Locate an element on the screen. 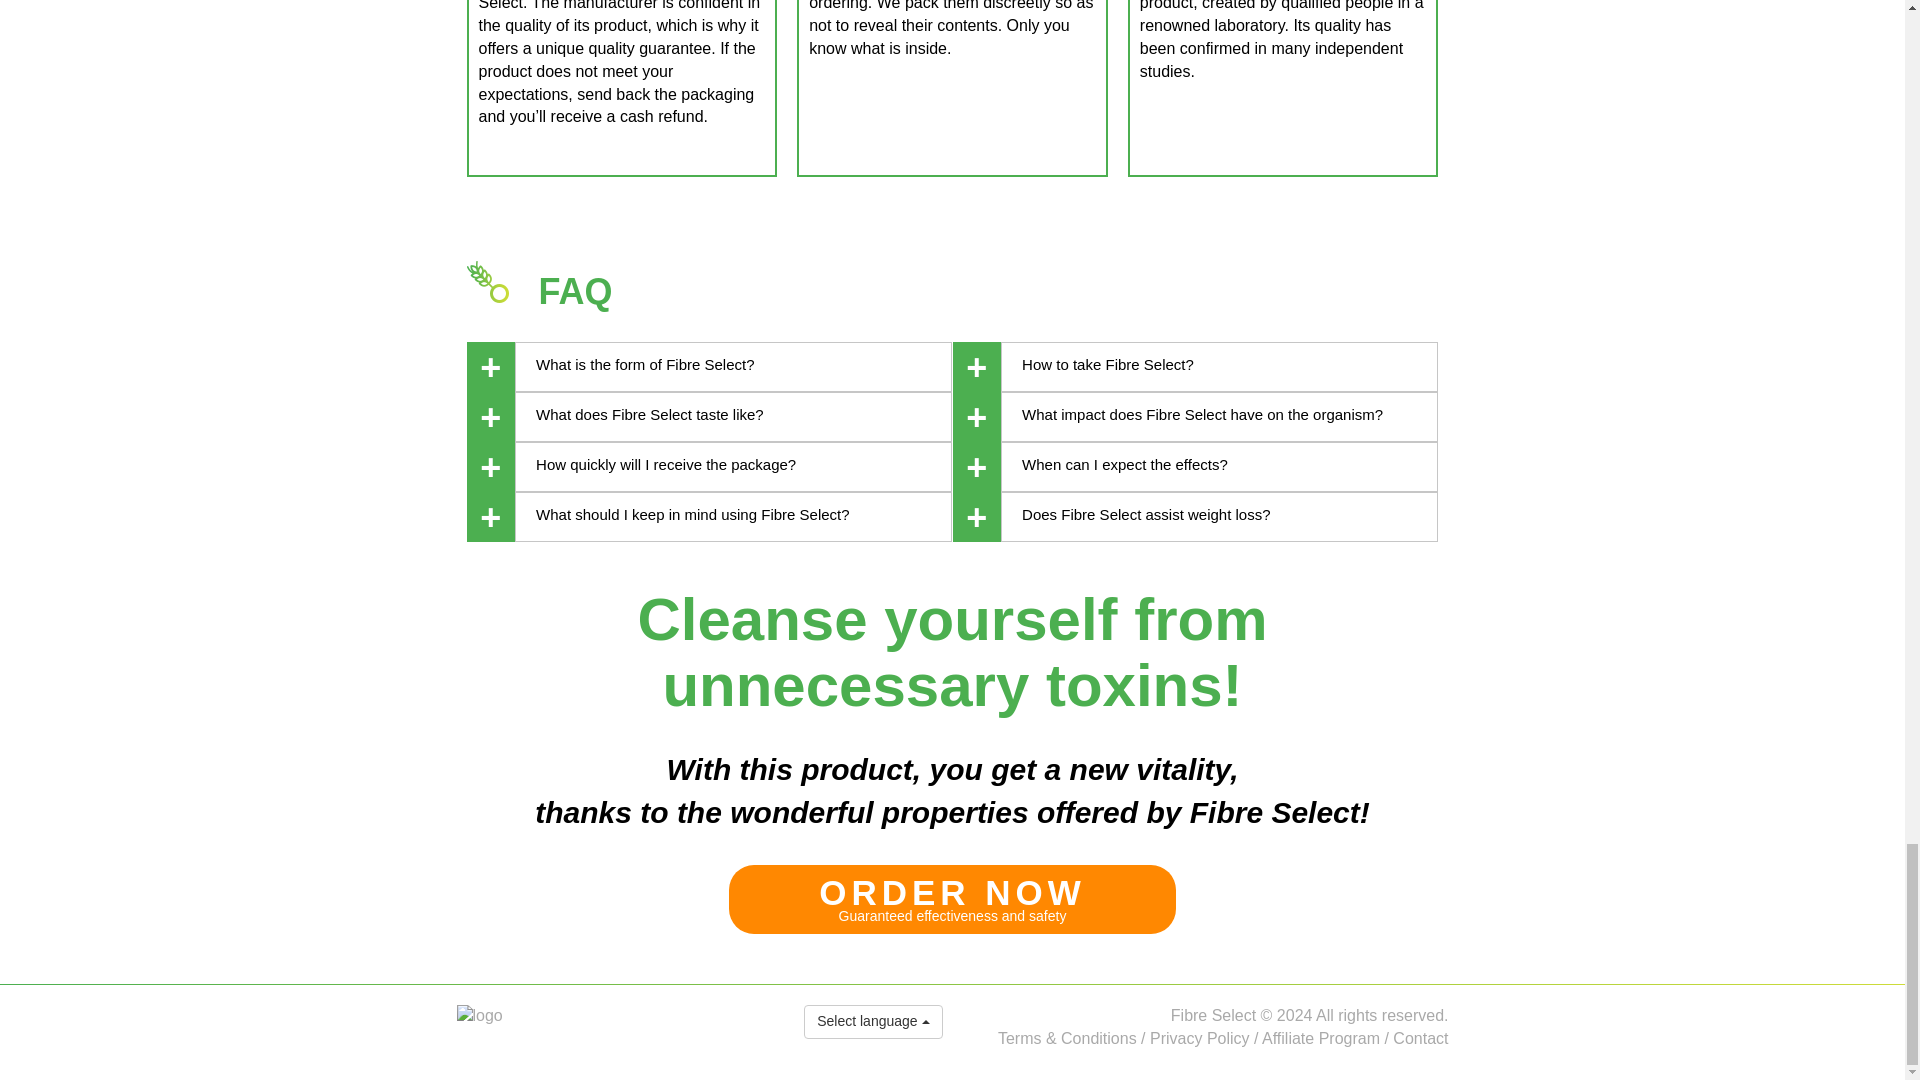  Select language is located at coordinates (873, 1022).